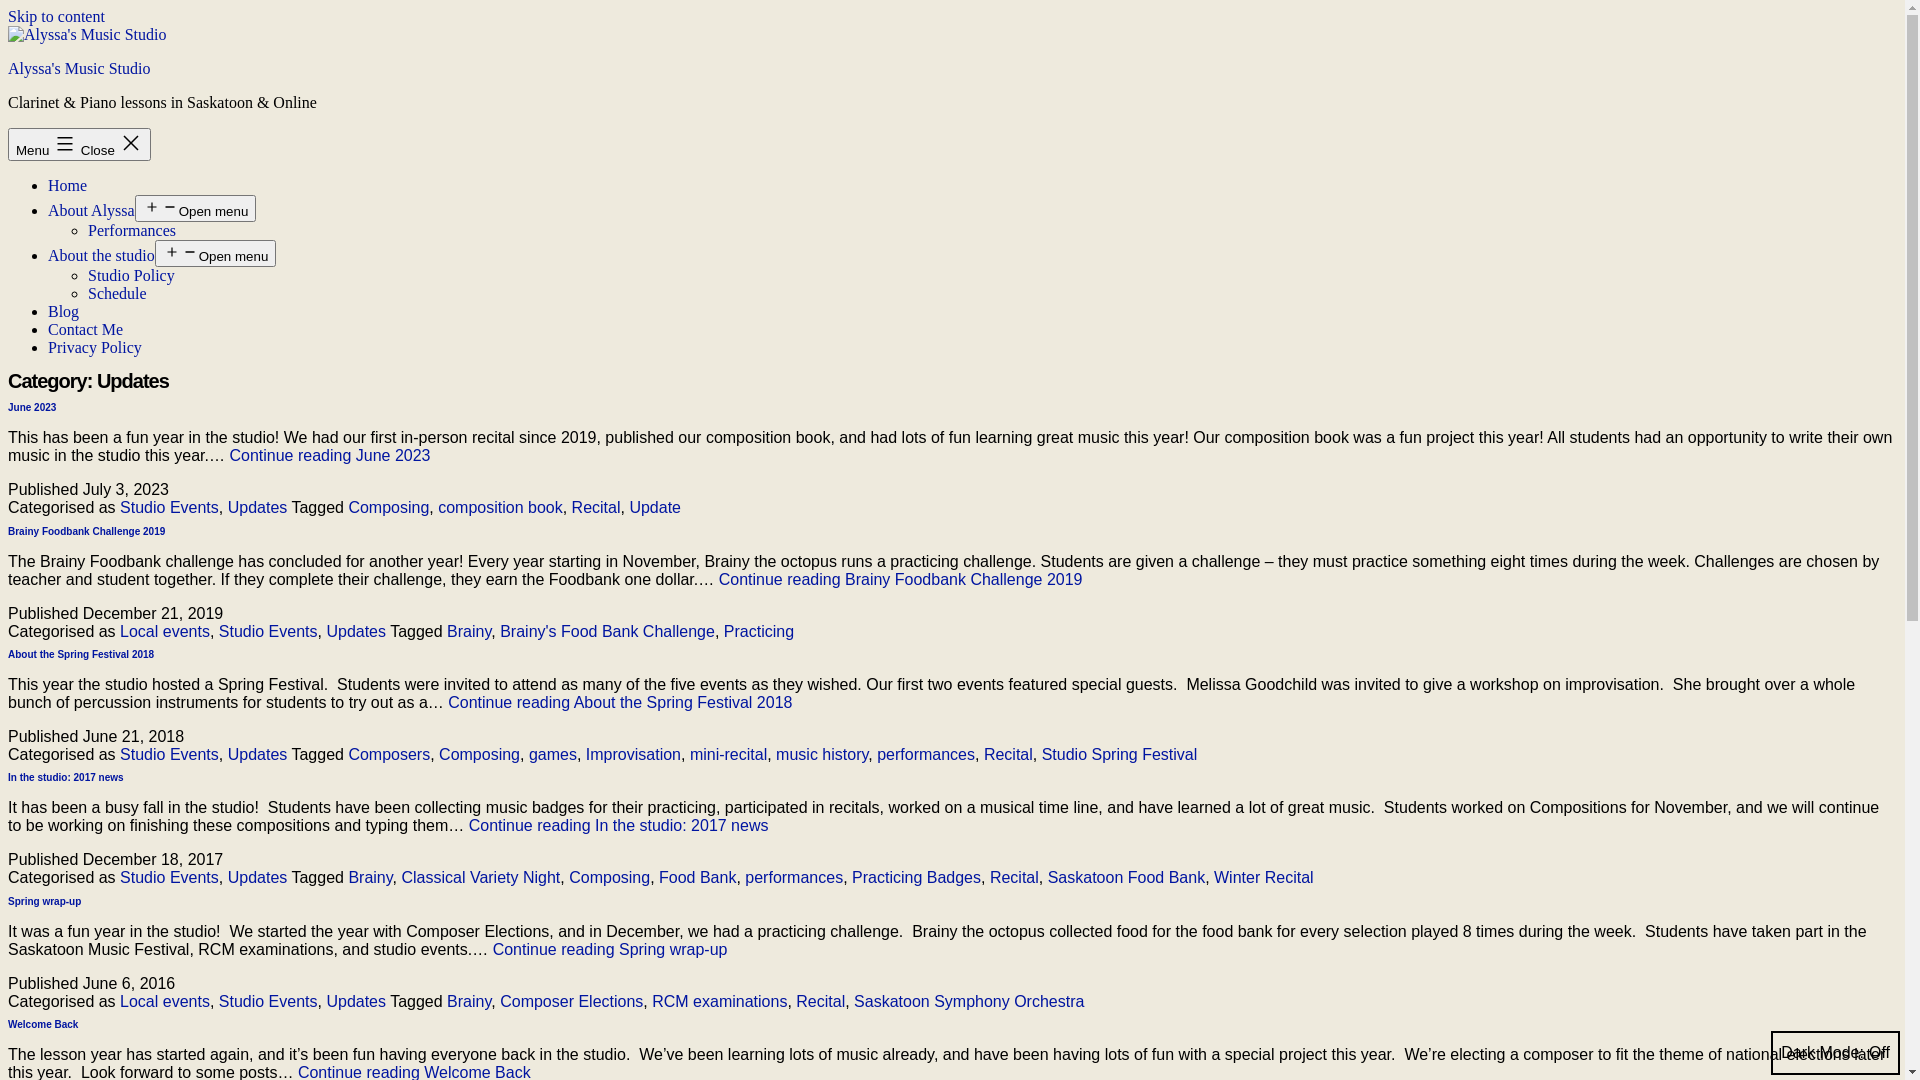 The height and width of the screenshot is (1080, 1920). What do you see at coordinates (500, 508) in the screenshot?
I see `composition book` at bounding box center [500, 508].